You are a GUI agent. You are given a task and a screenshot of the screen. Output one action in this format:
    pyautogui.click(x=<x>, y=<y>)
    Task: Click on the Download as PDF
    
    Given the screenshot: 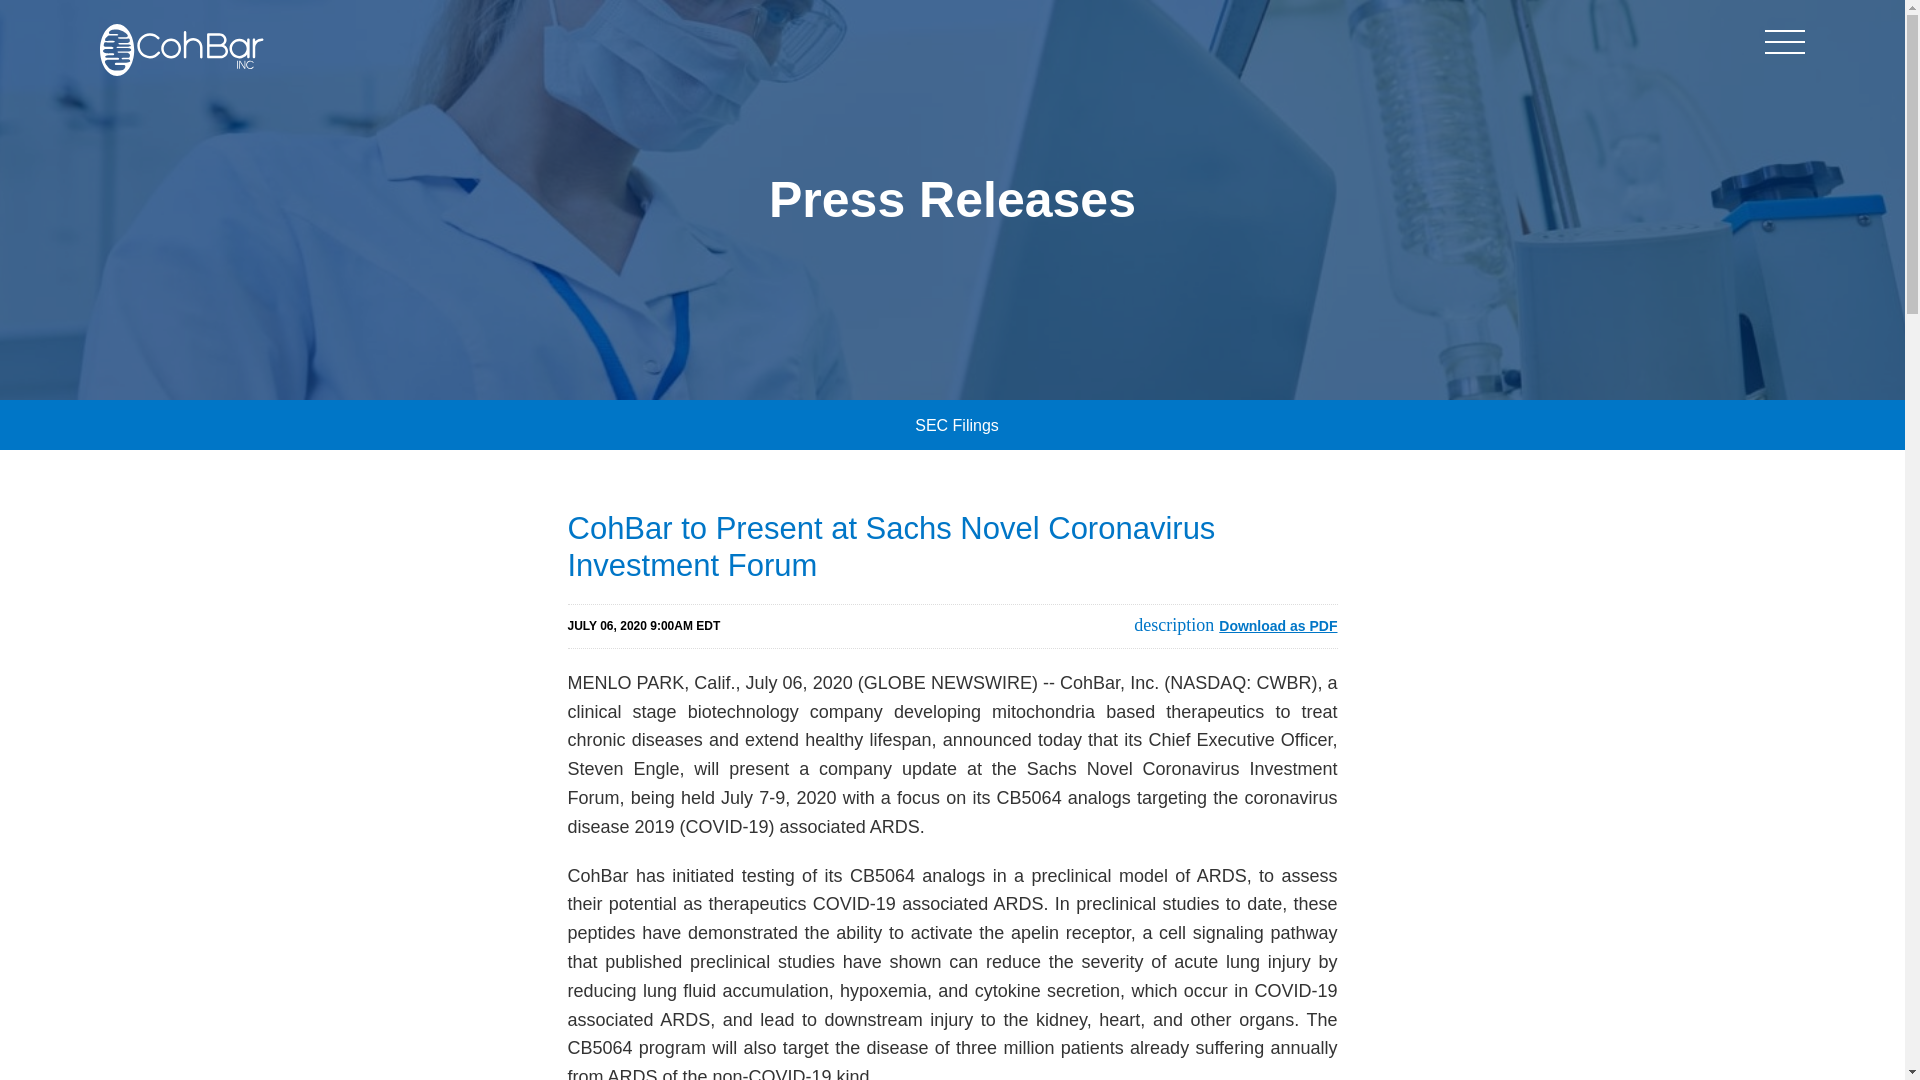 What is the action you would take?
    pyautogui.click(x=1235, y=626)
    